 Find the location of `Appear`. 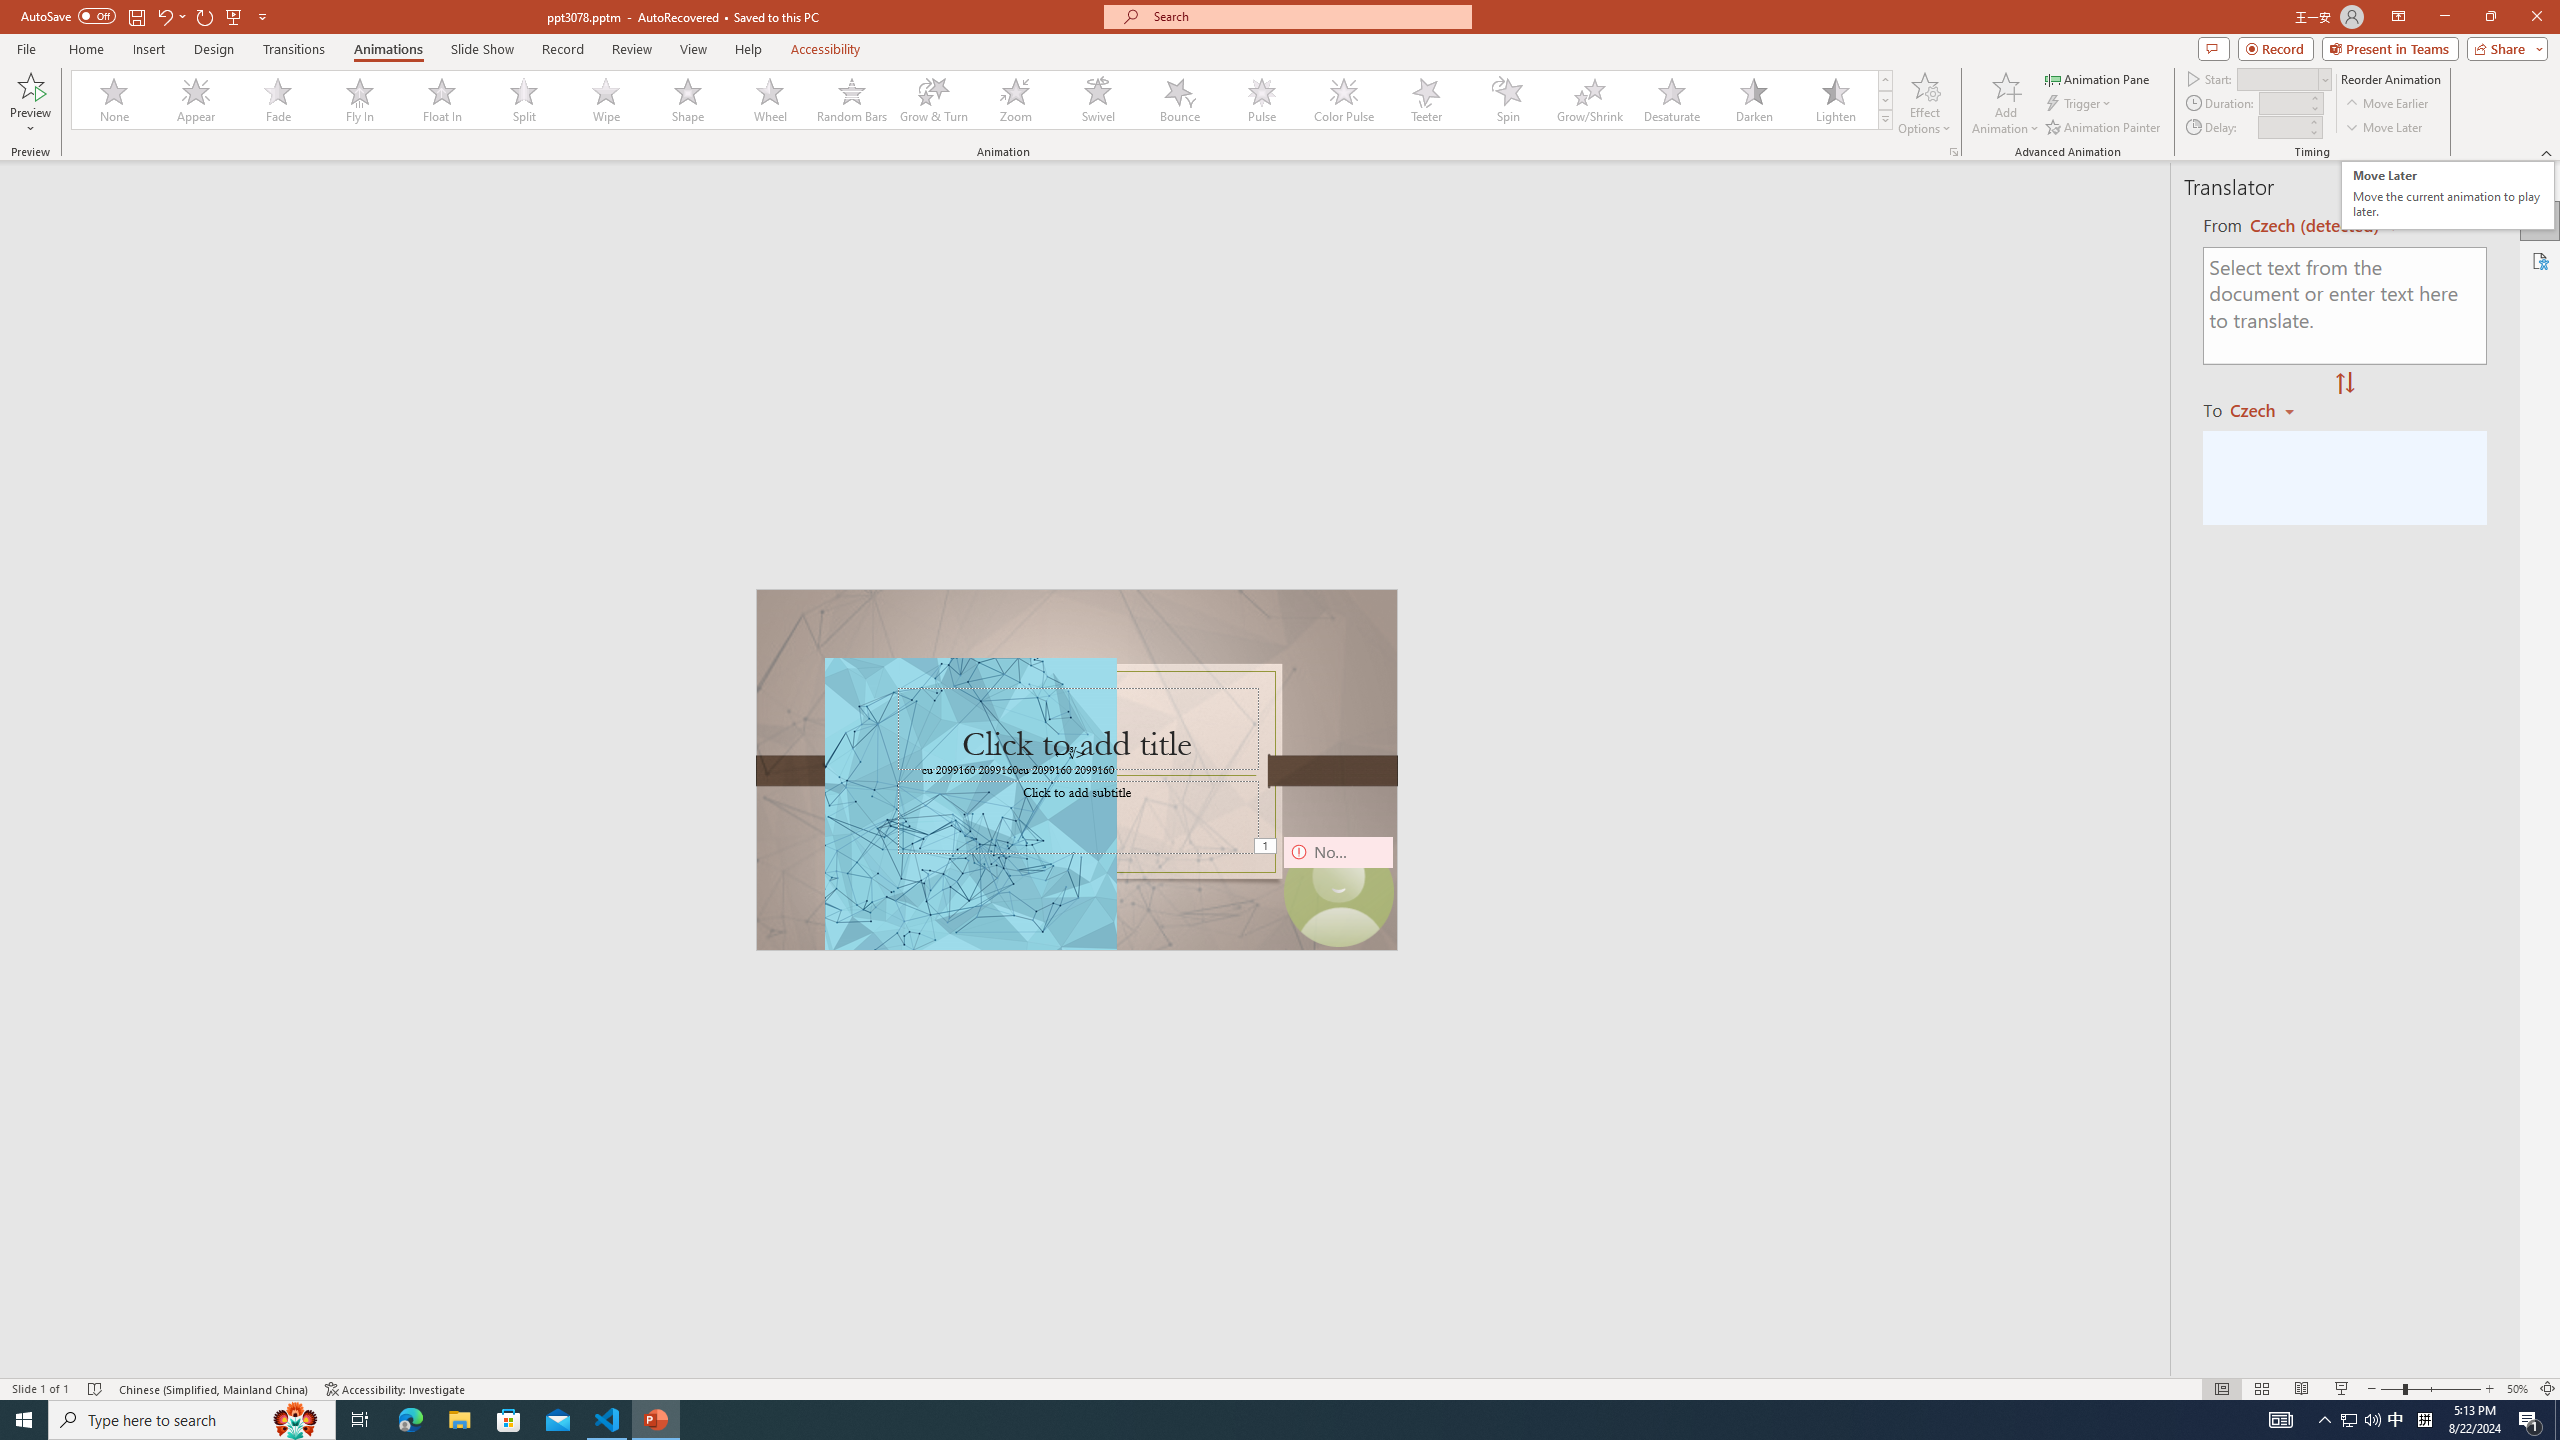

Appear is located at coordinates (2104, 128).